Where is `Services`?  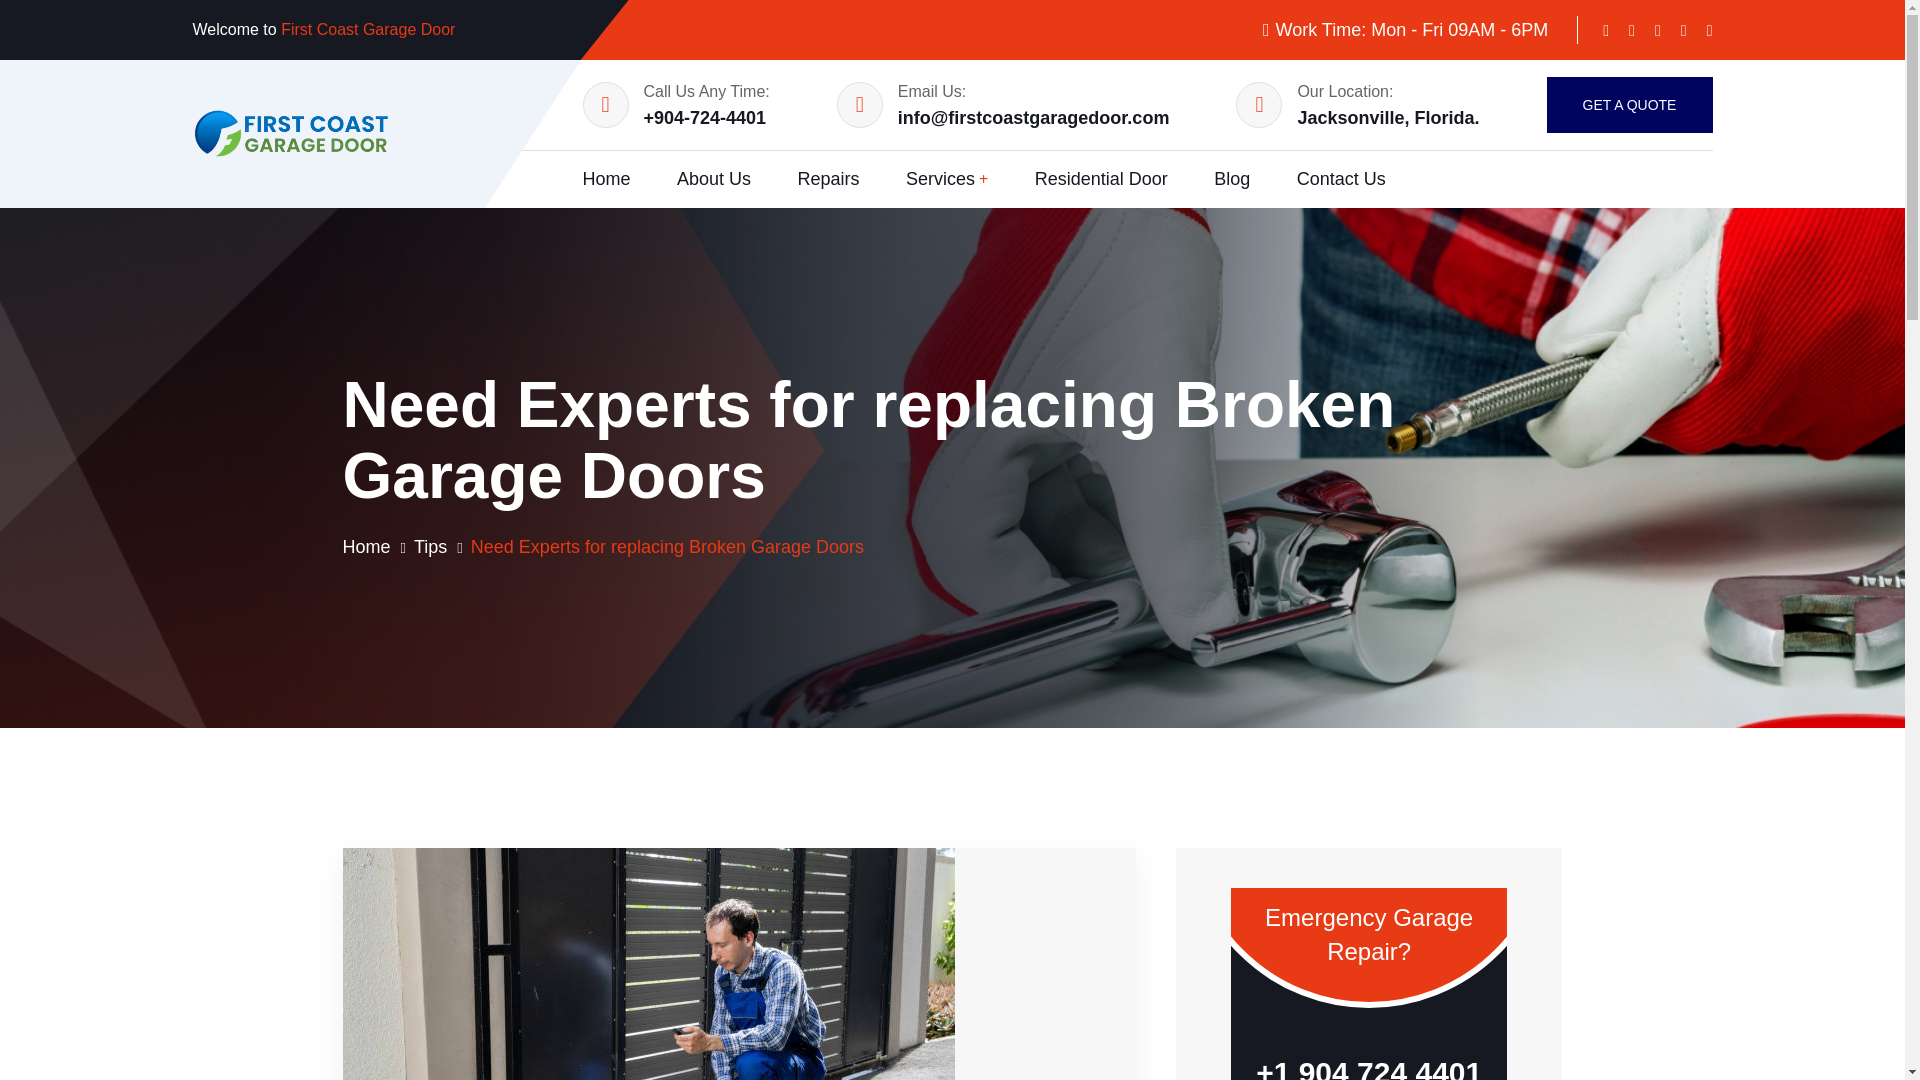
Services is located at coordinates (947, 180).